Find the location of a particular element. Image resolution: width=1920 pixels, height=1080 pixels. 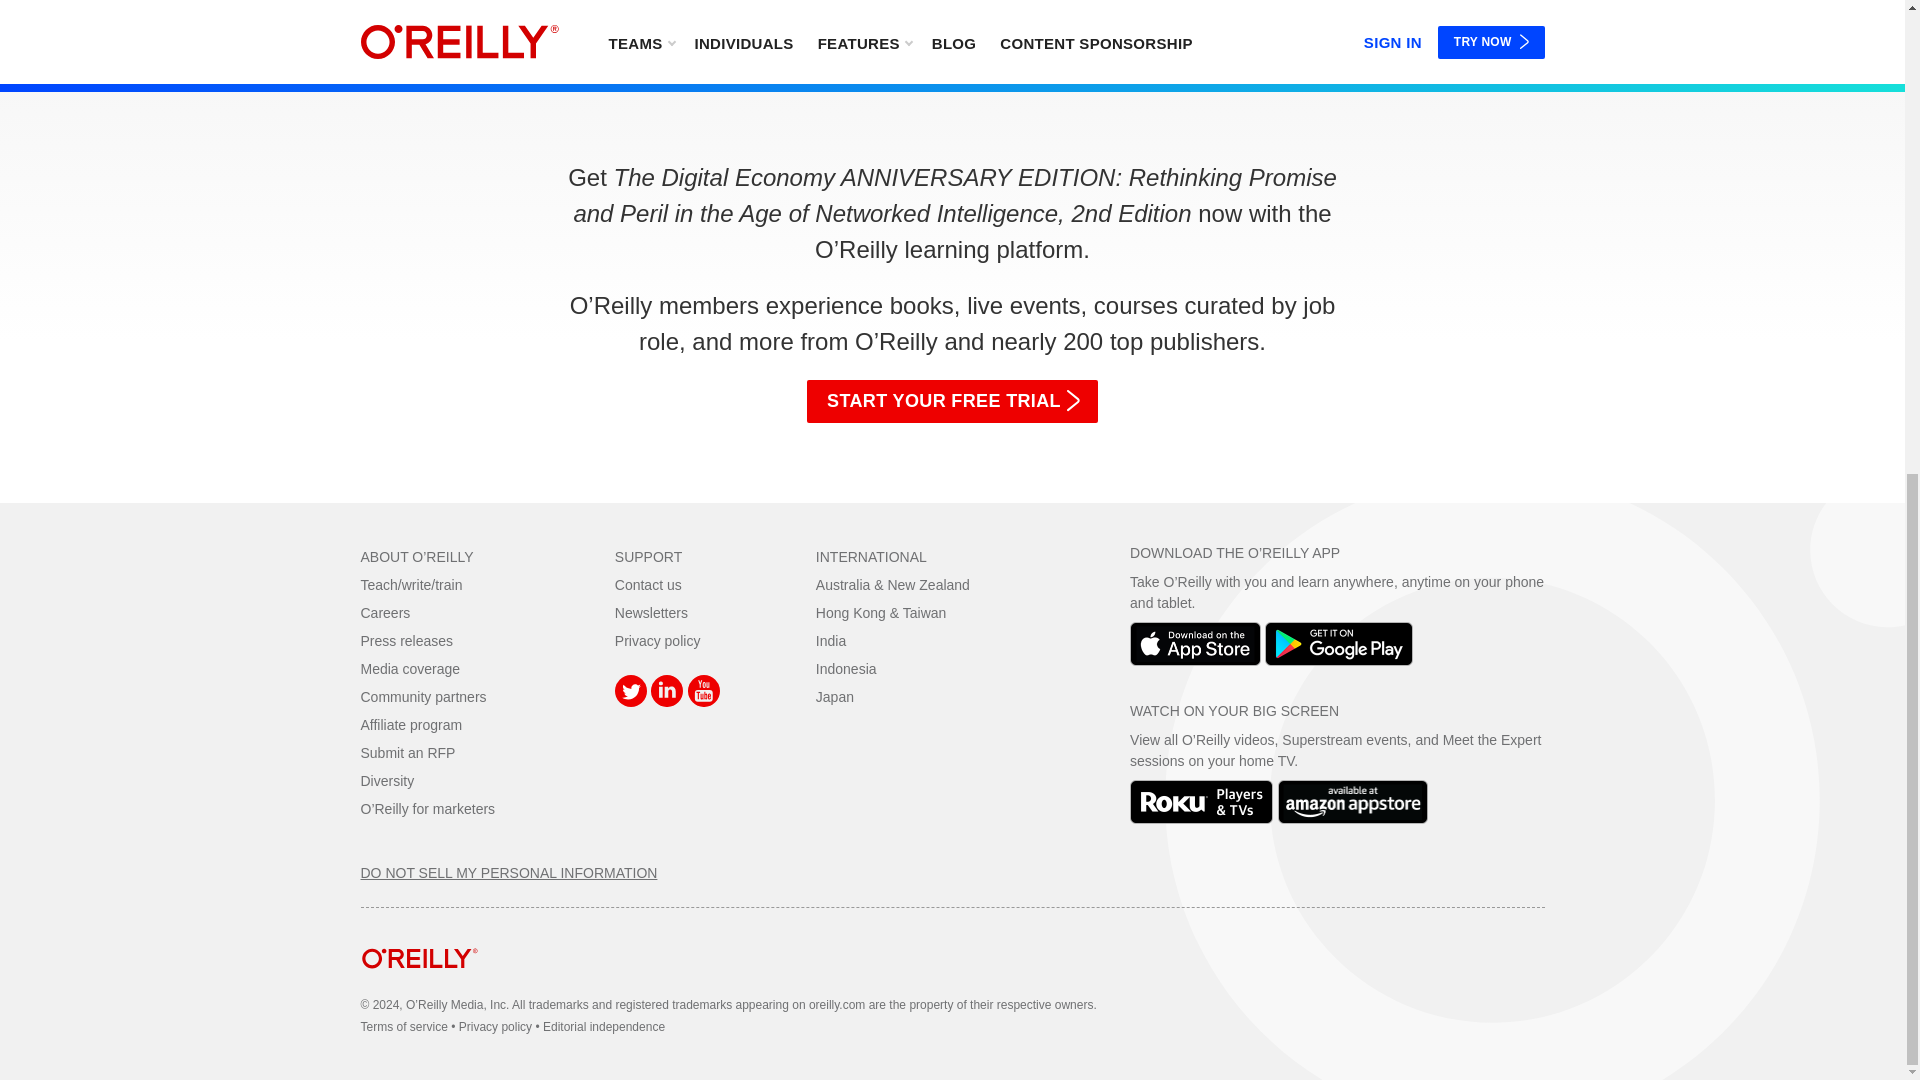

Careers is located at coordinates (385, 612).